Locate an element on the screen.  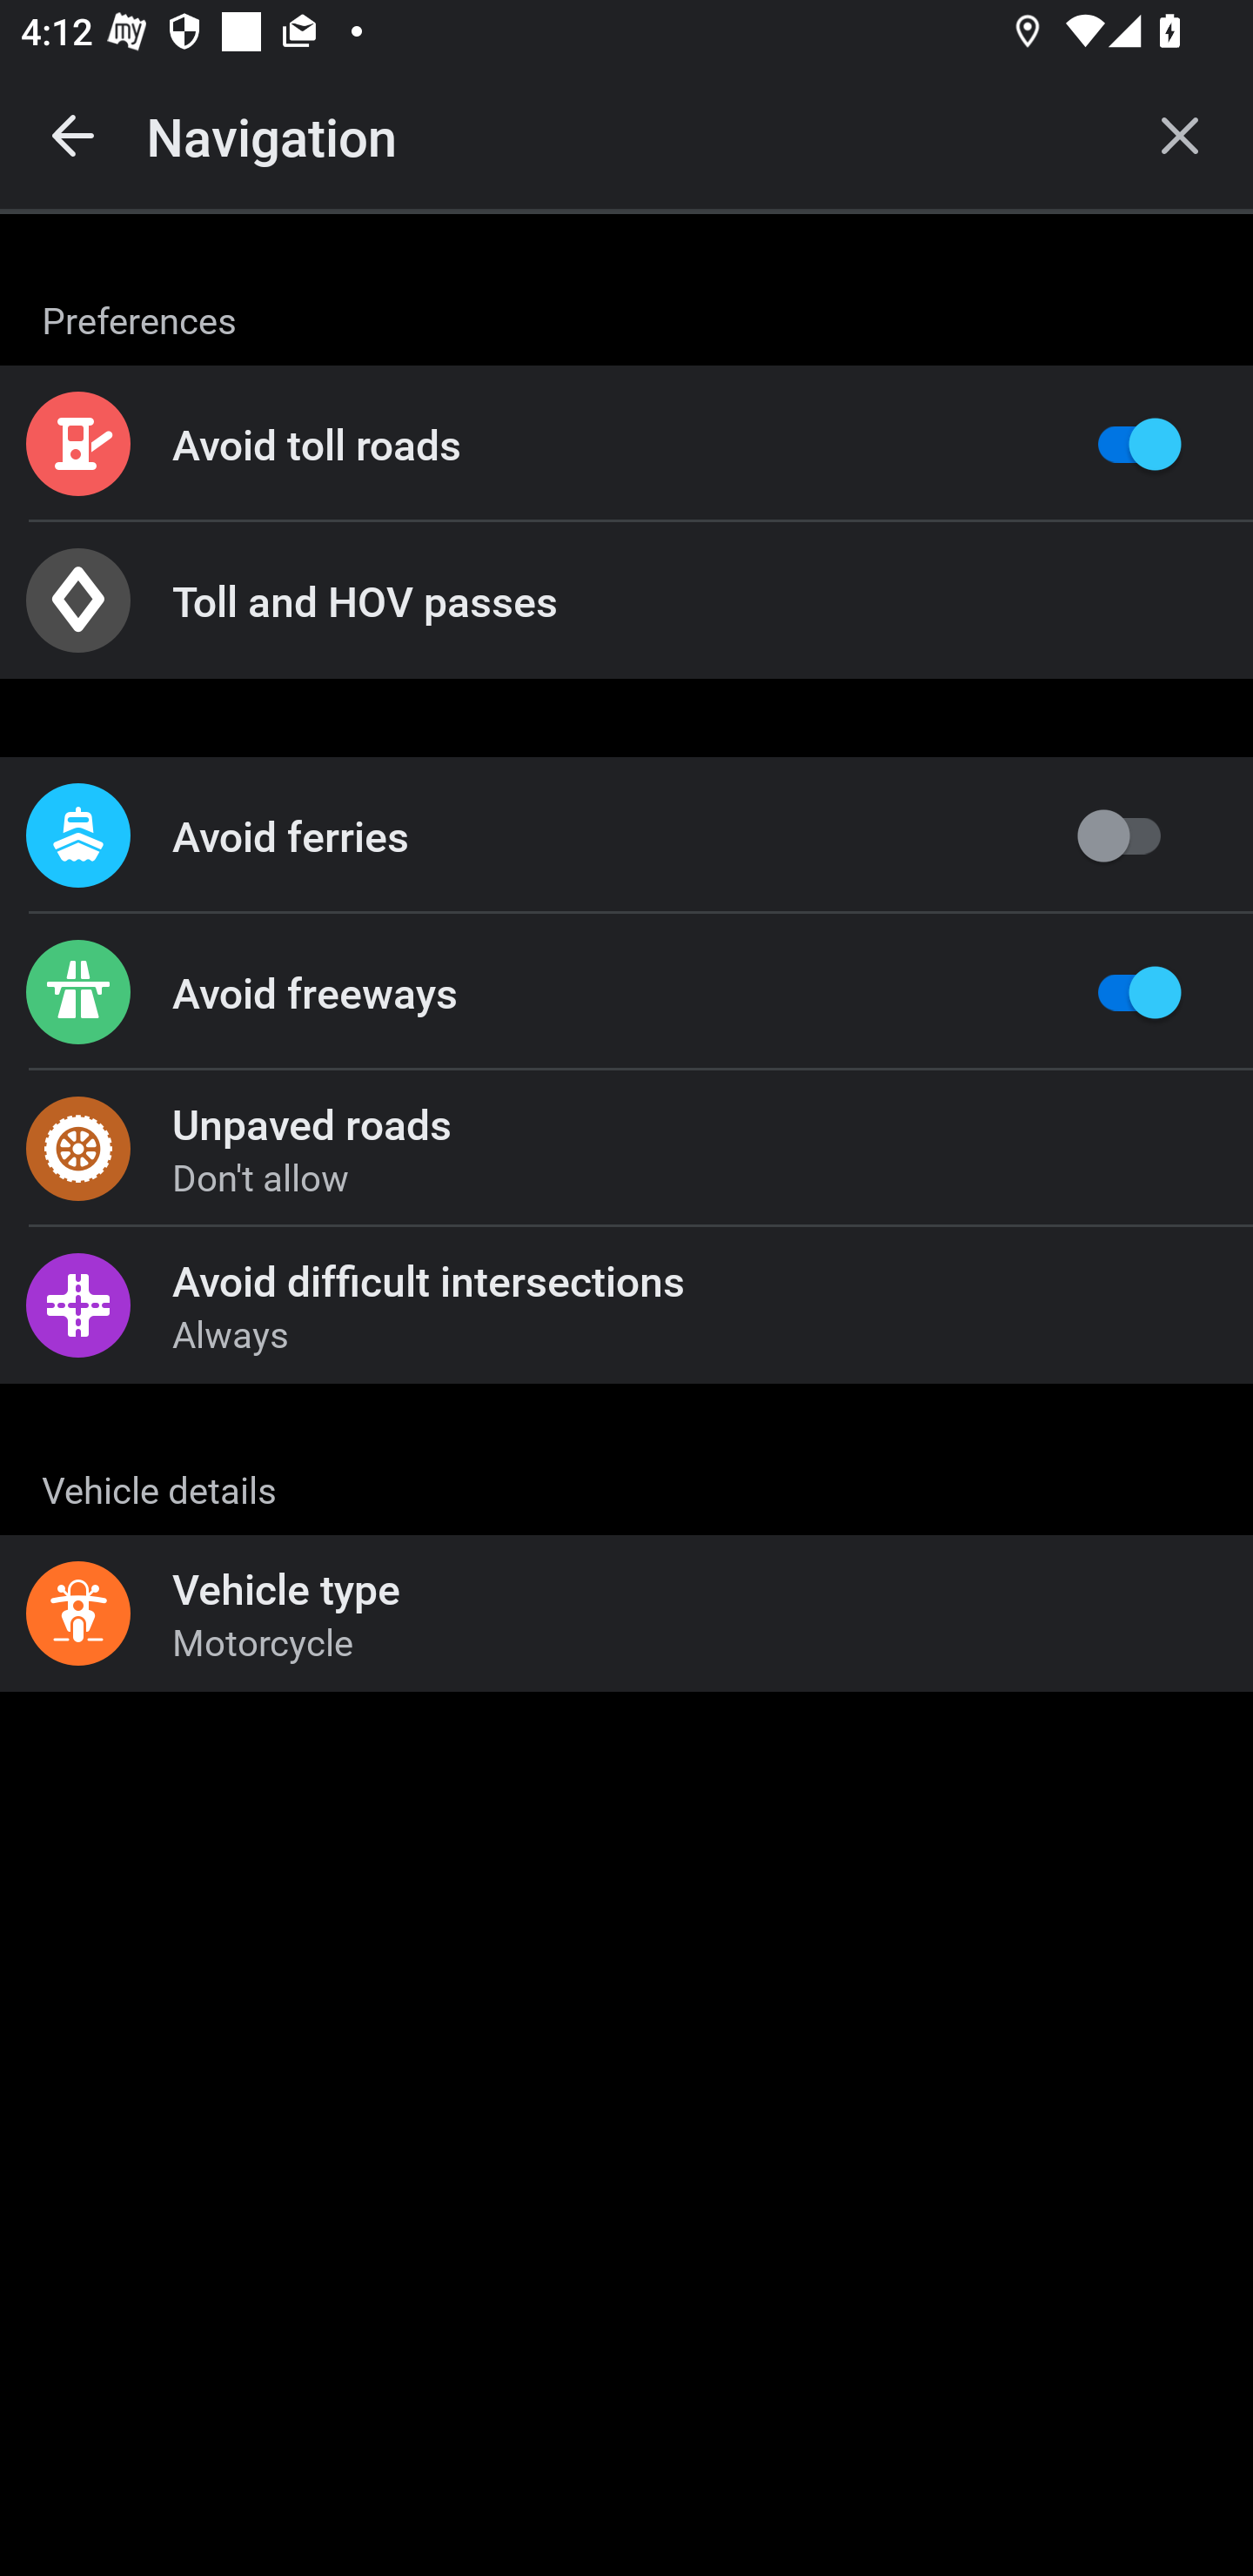
Avoid toll roads is located at coordinates (626, 444).